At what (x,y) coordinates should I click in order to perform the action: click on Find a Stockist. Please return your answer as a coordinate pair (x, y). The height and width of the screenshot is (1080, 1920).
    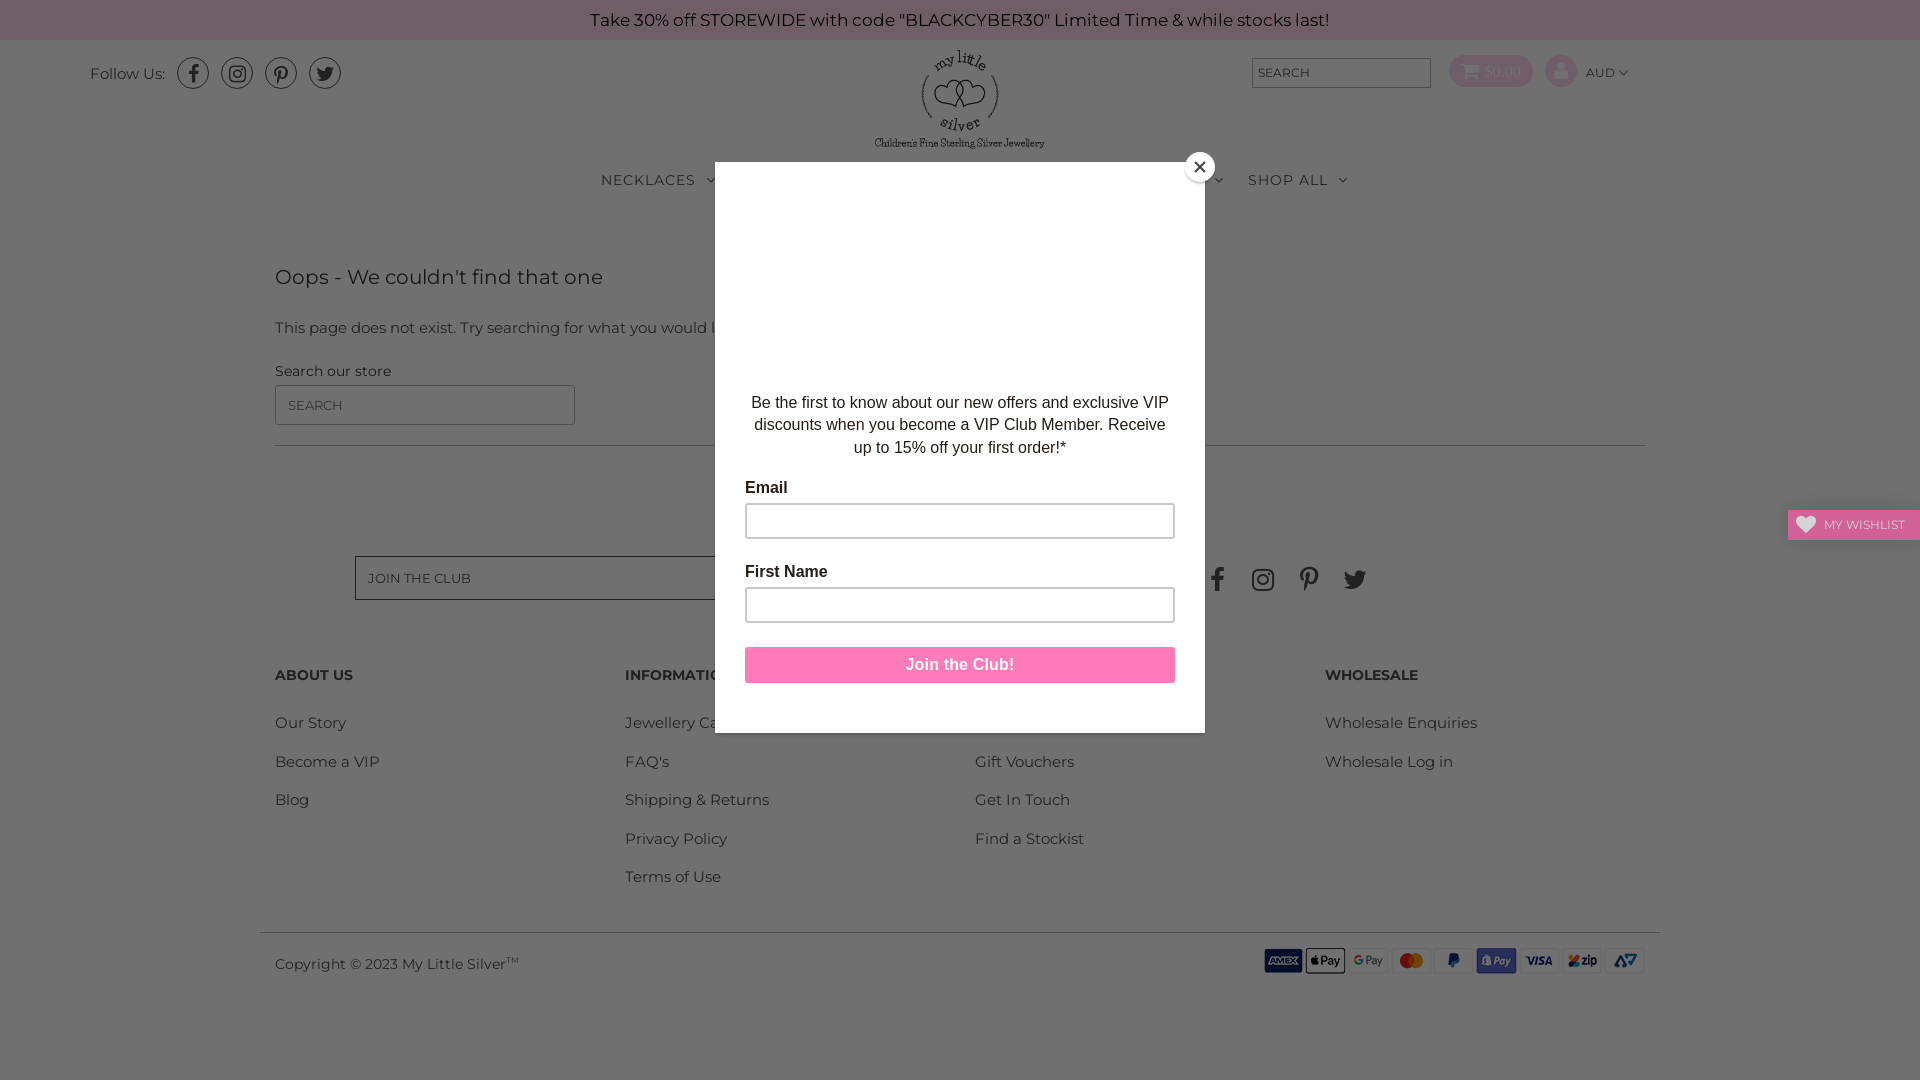
    Looking at the image, I should click on (1030, 838).